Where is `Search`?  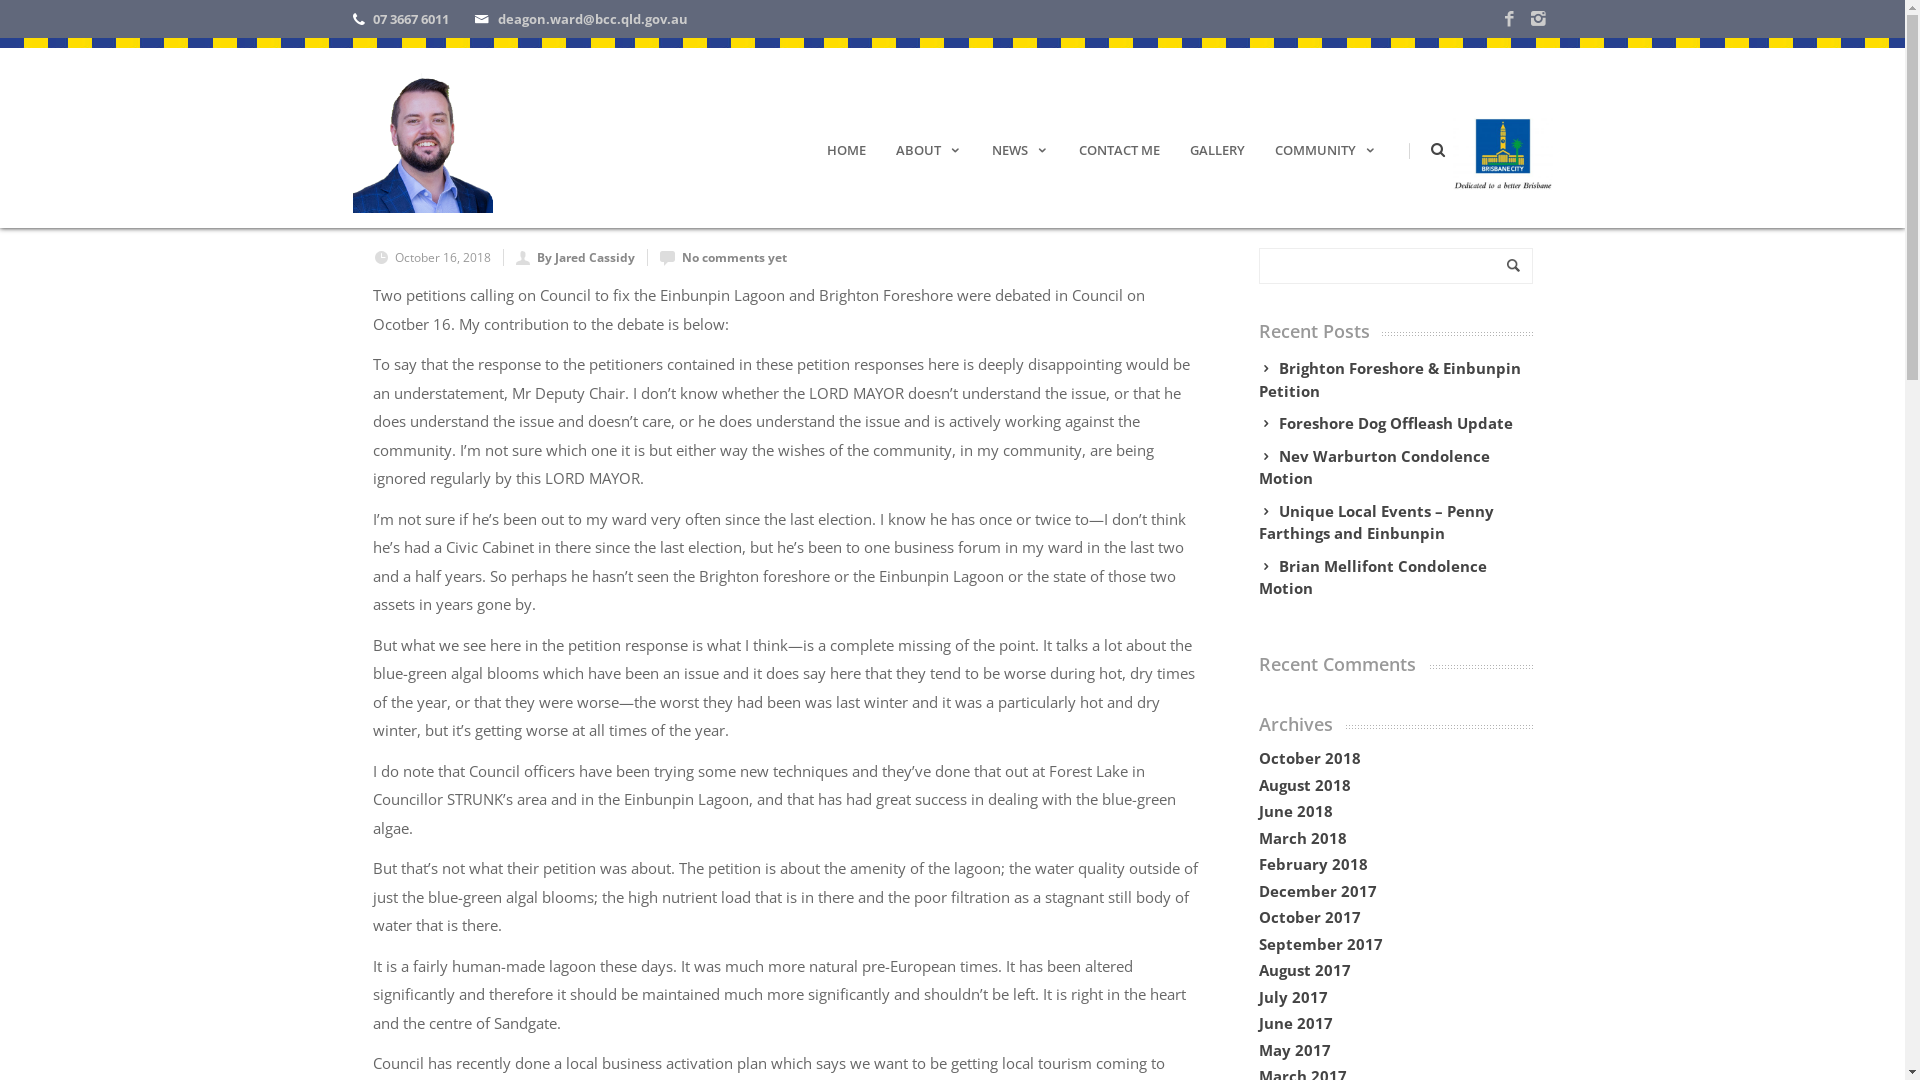 Search is located at coordinates (952, 20).